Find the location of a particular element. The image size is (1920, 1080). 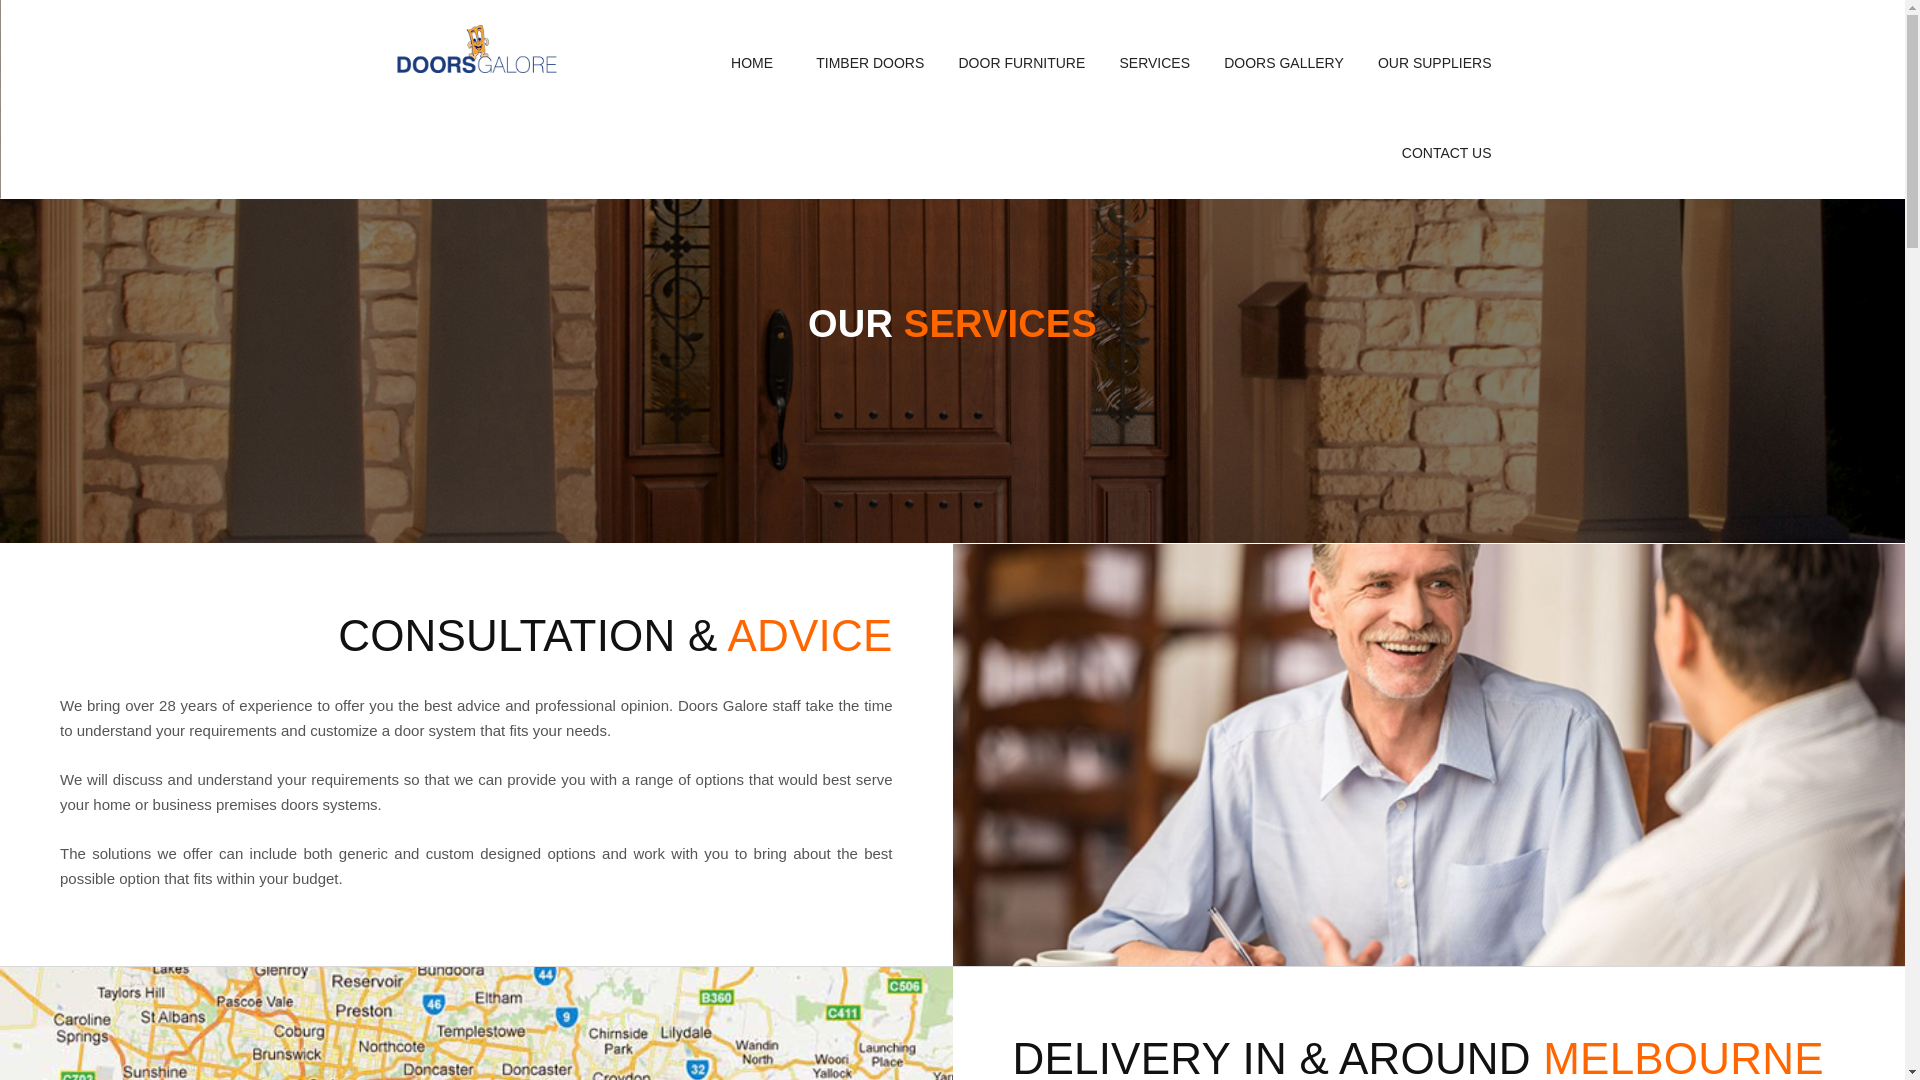

DOORS GALLERY is located at coordinates (1284, 63).